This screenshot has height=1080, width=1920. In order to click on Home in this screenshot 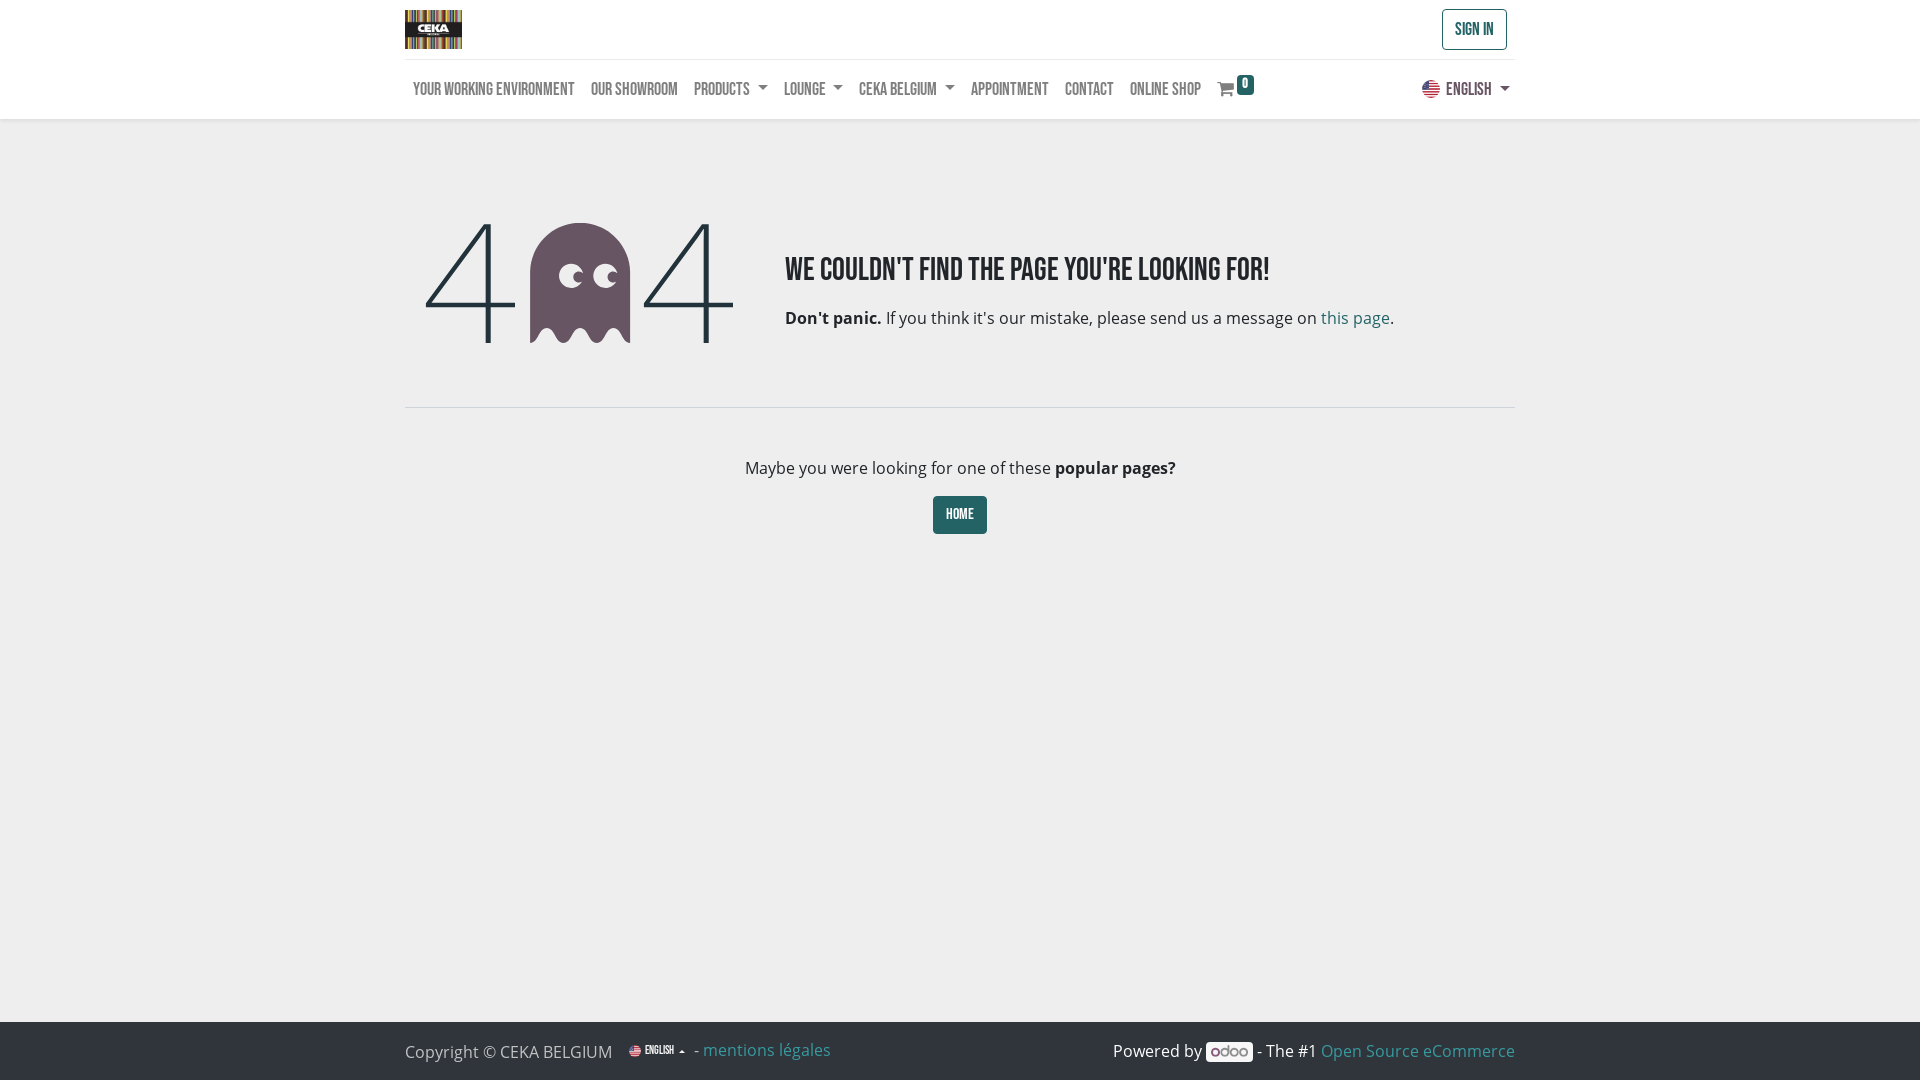, I will do `click(960, 515)`.